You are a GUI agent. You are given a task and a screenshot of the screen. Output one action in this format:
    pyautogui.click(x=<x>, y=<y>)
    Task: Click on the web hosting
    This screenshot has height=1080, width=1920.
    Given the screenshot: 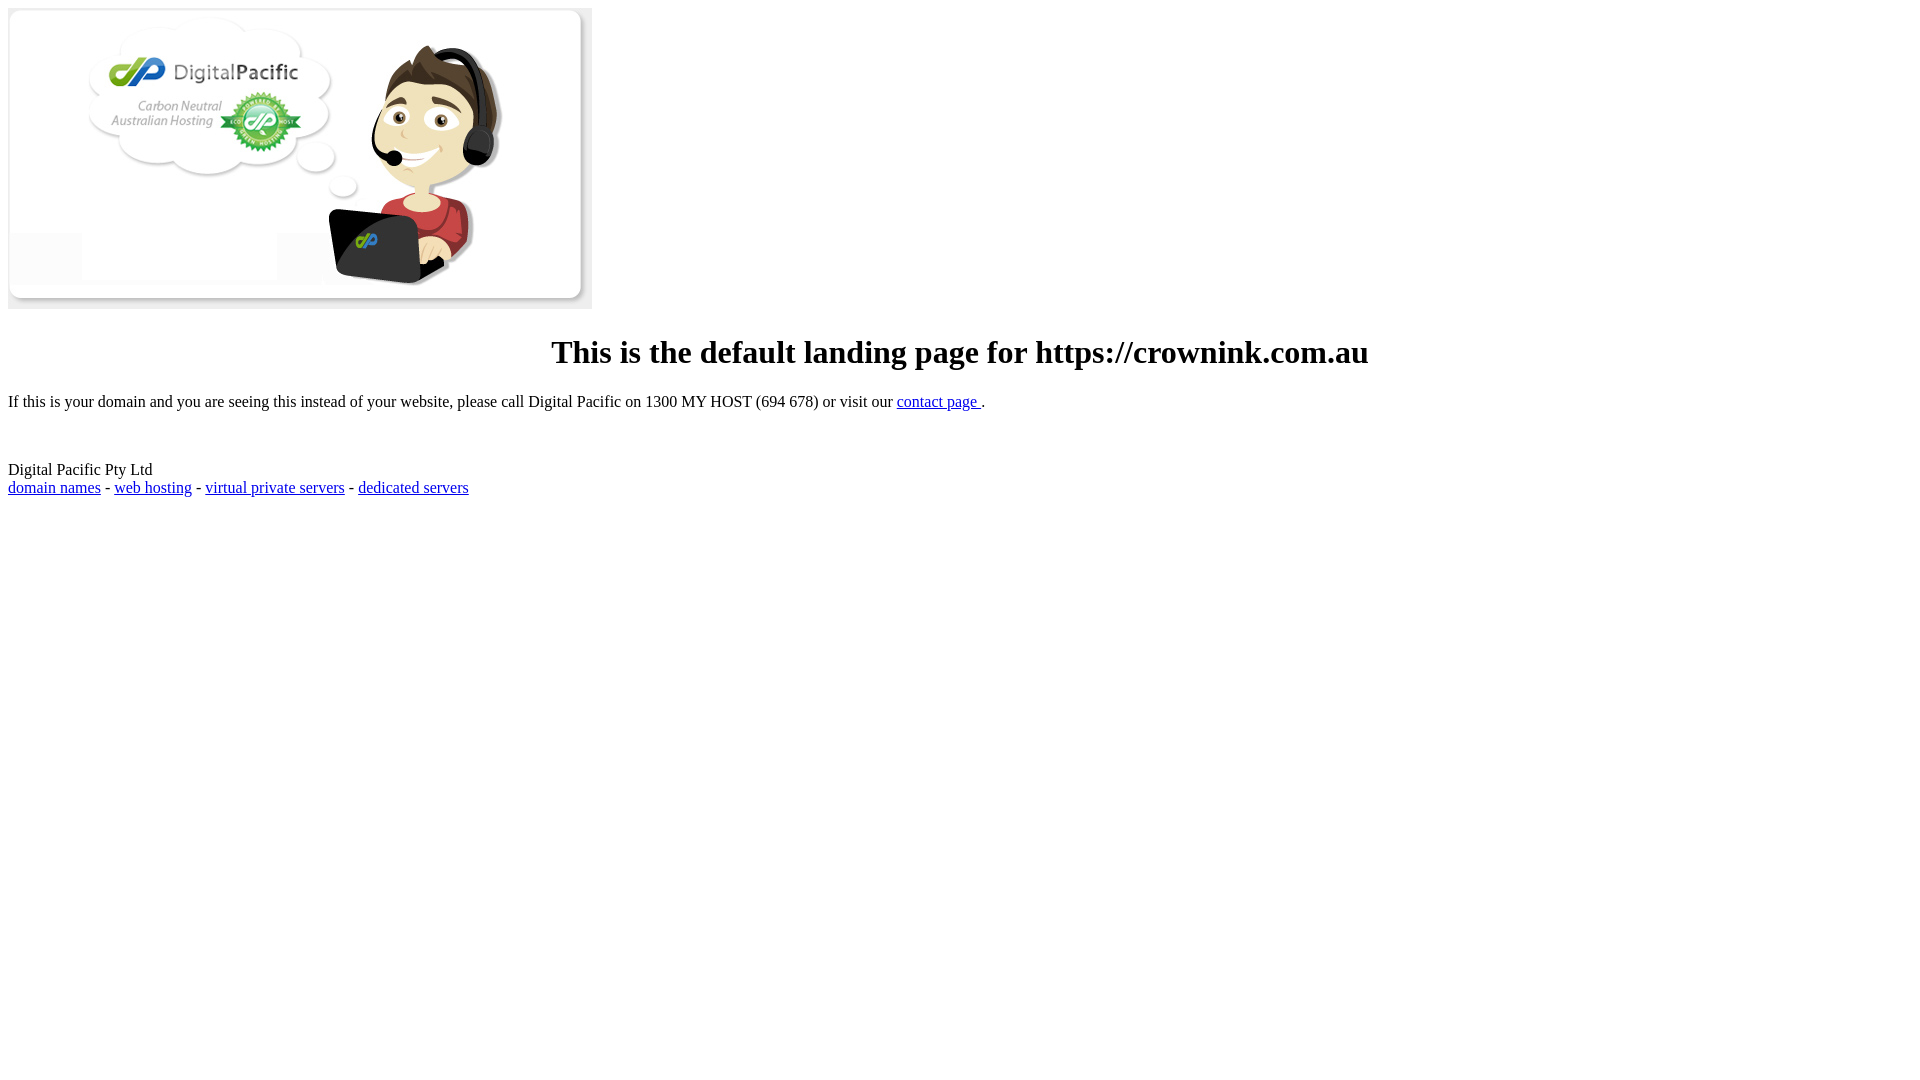 What is the action you would take?
    pyautogui.click(x=153, y=488)
    